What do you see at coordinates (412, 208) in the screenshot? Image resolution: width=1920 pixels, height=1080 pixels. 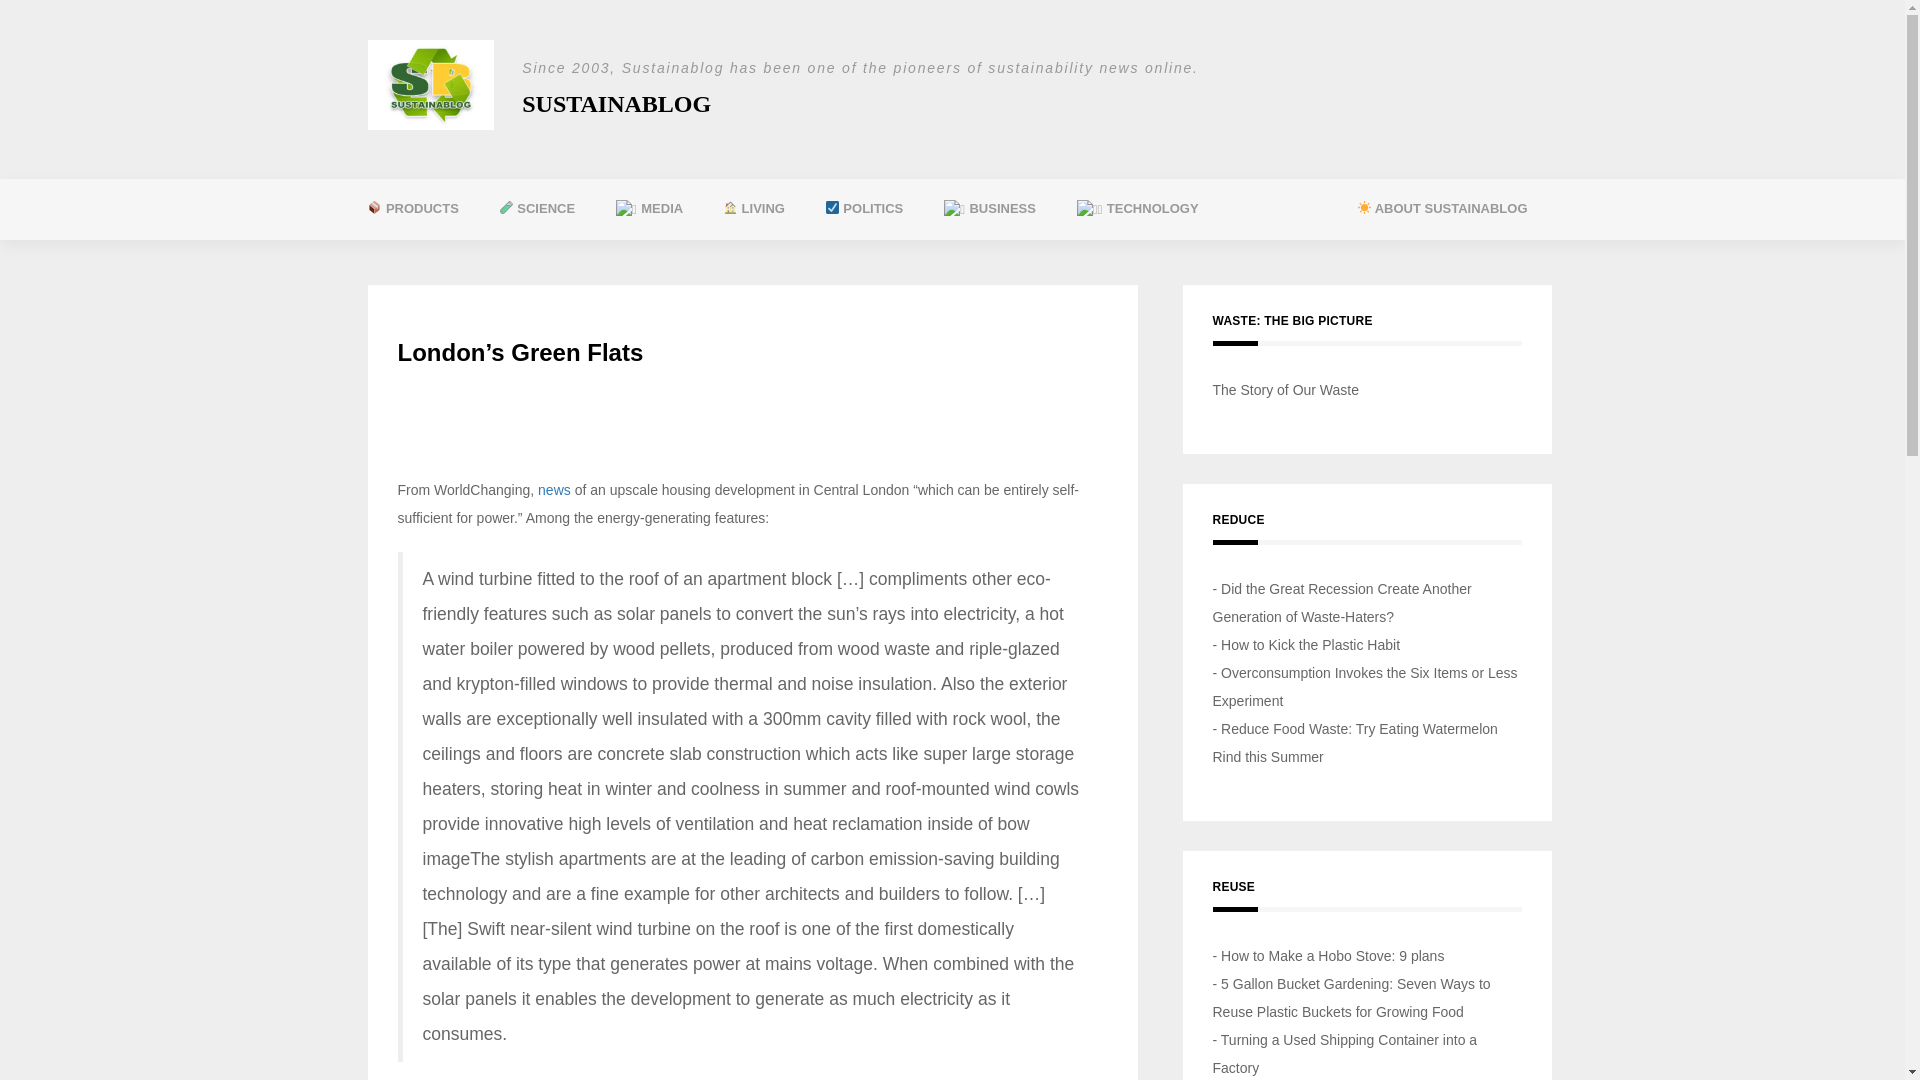 I see `PRODUCTS` at bounding box center [412, 208].